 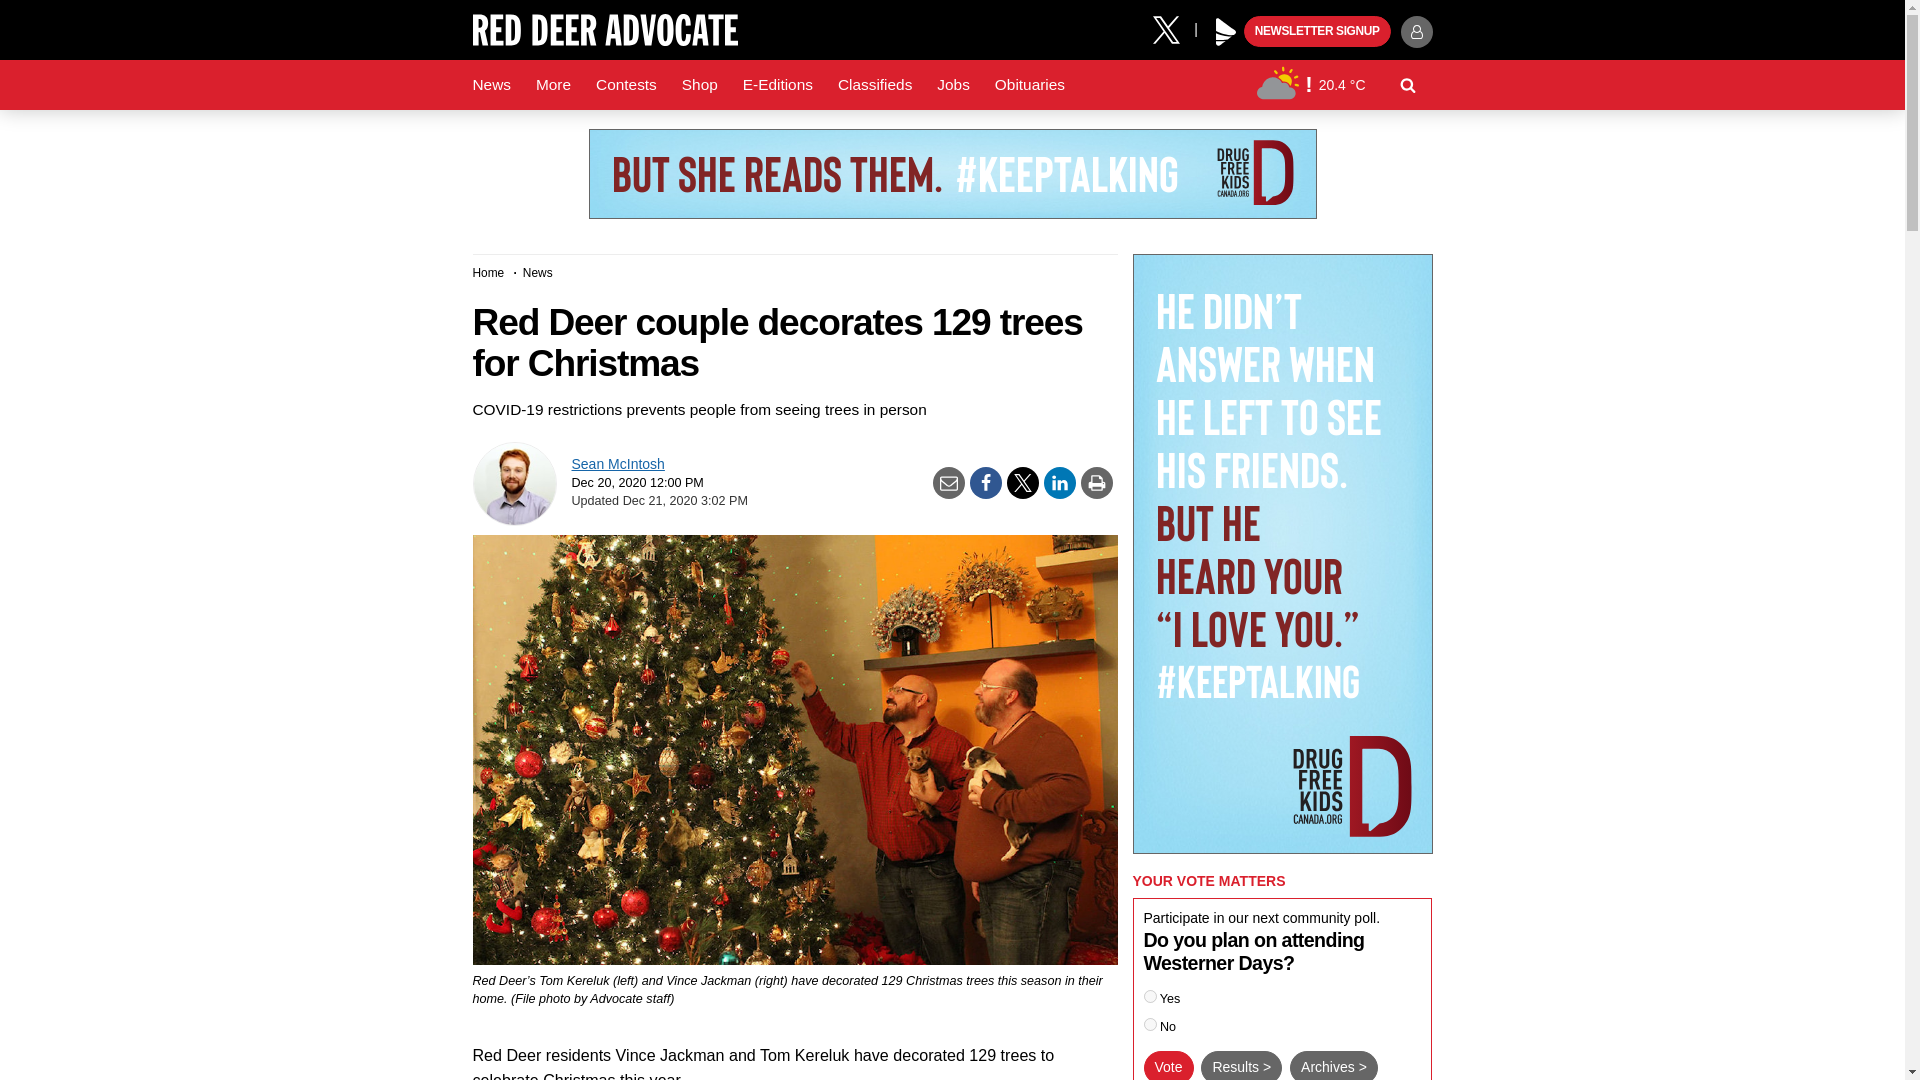 What do you see at coordinates (1226, 32) in the screenshot?
I see `Black Press Media` at bounding box center [1226, 32].